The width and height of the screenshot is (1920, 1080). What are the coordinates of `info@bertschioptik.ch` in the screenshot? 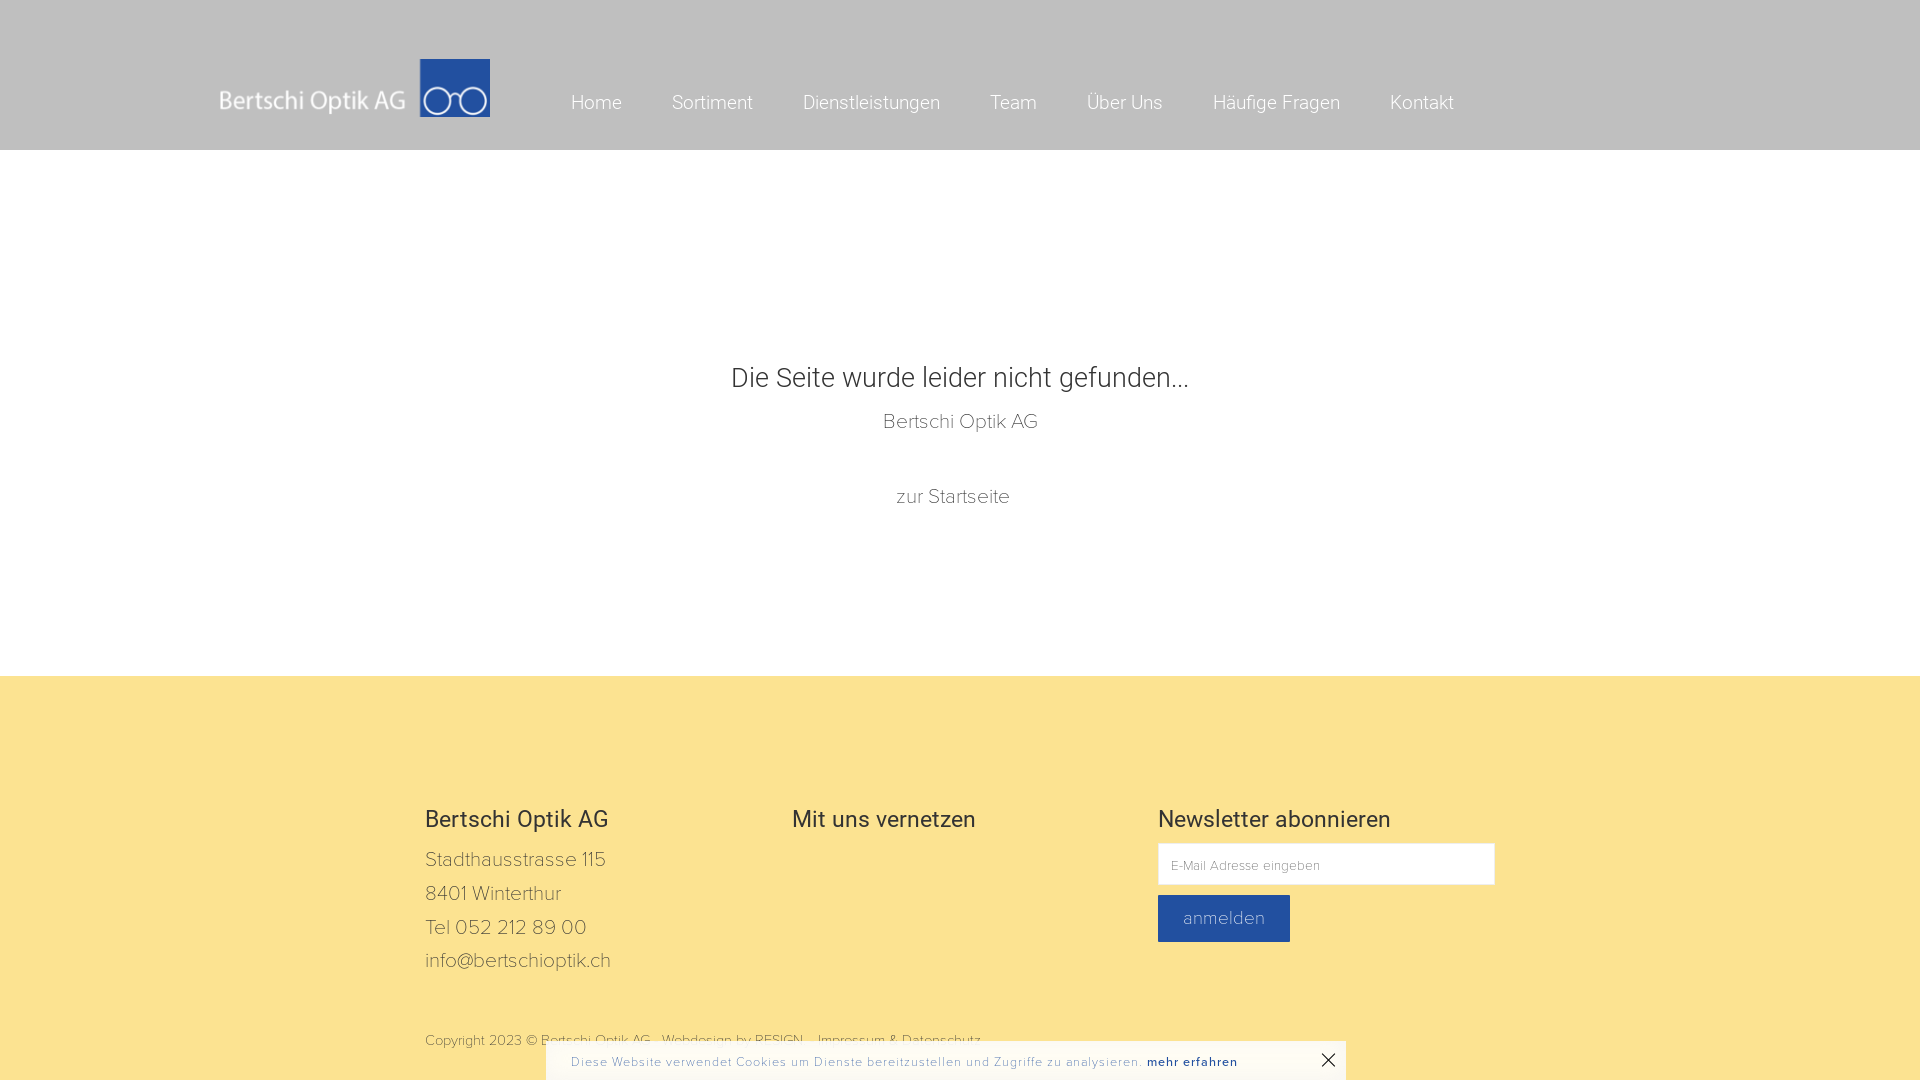 It's located at (518, 960).